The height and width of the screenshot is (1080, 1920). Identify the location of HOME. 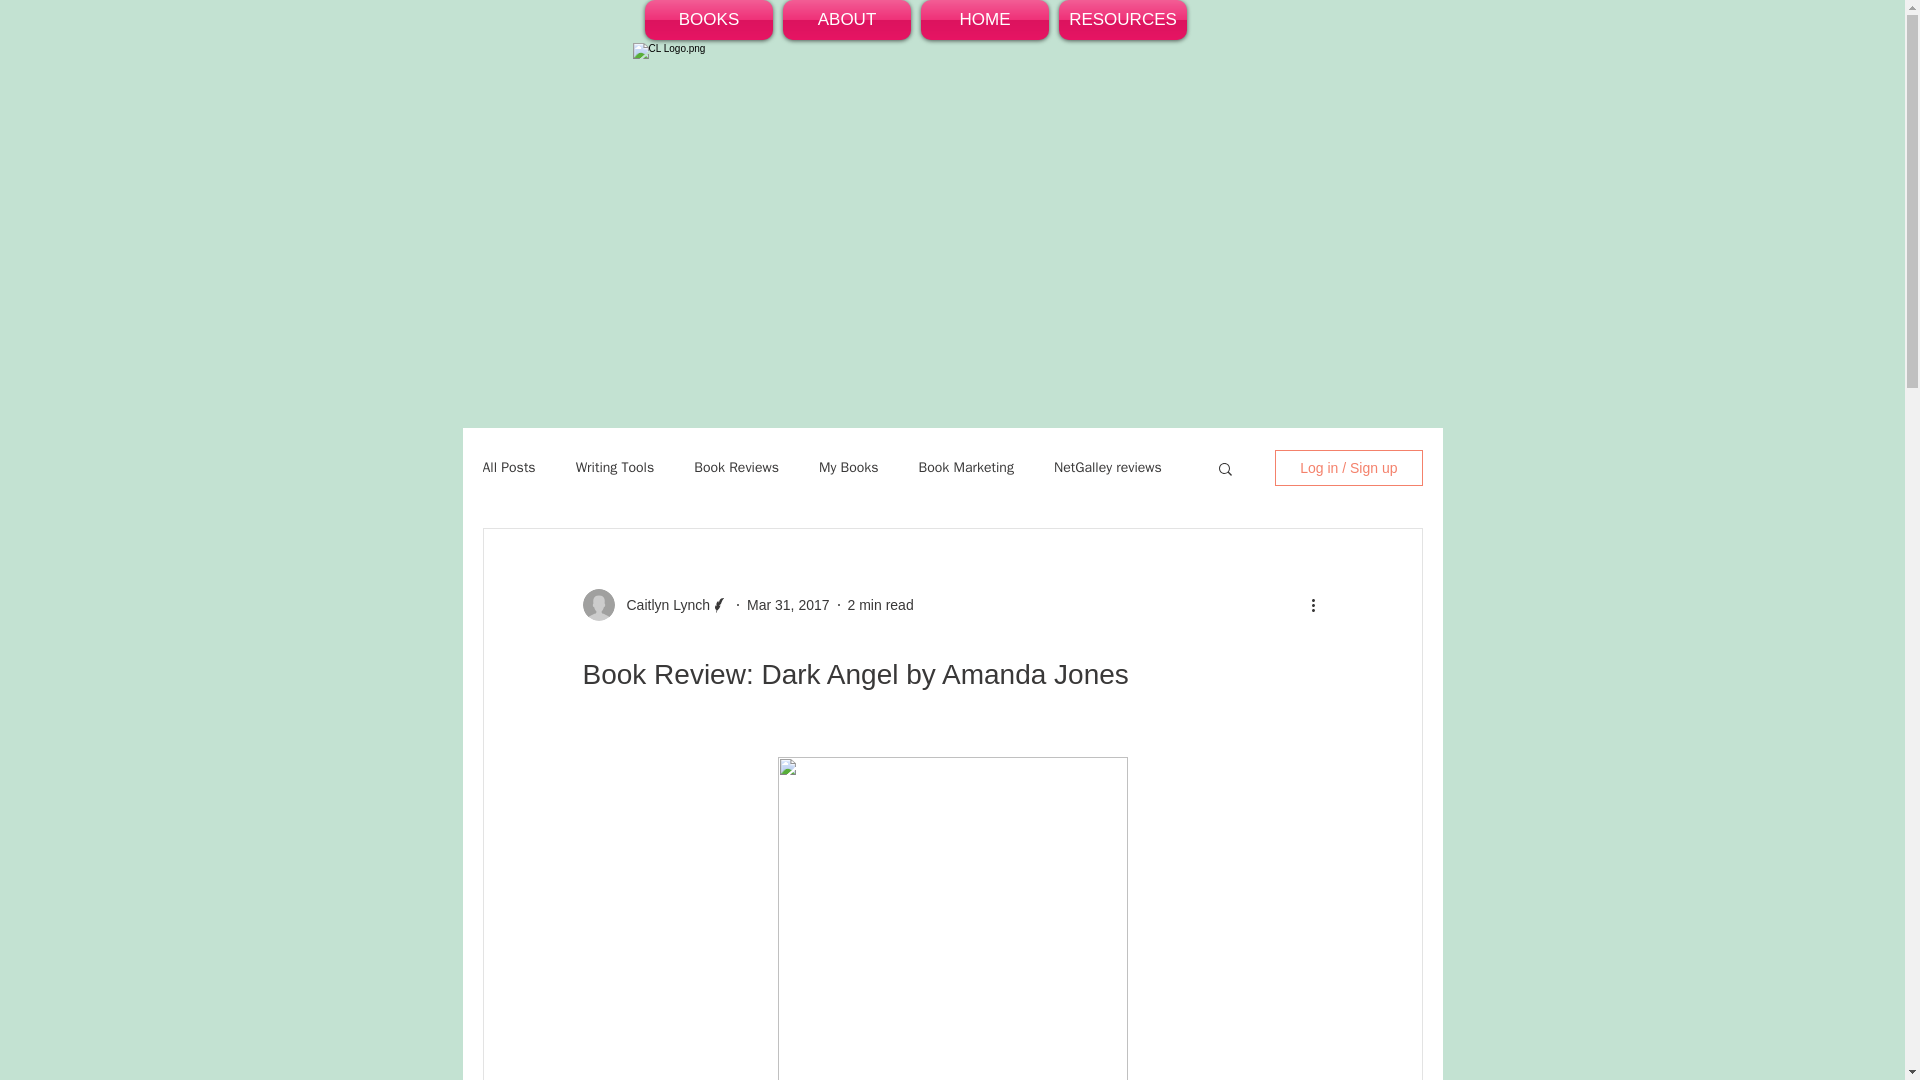
(984, 20).